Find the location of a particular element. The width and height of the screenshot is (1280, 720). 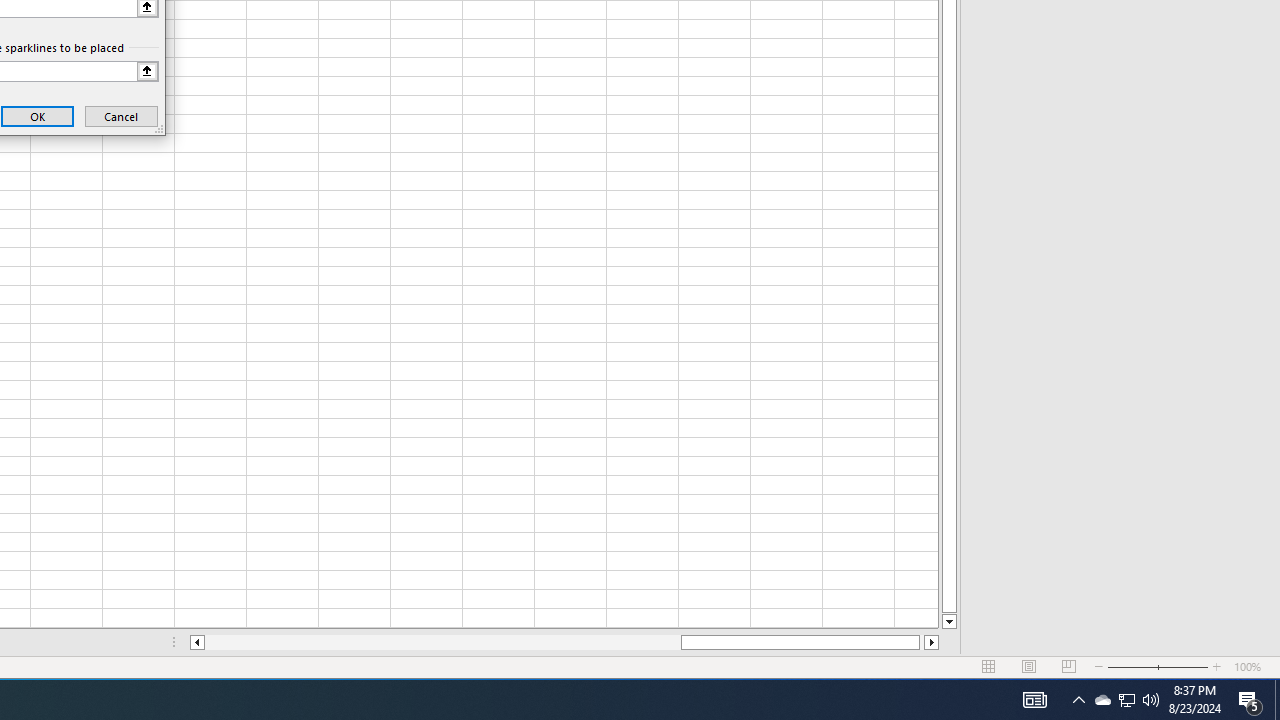

User Promoted Notification Area is located at coordinates (442, 642).